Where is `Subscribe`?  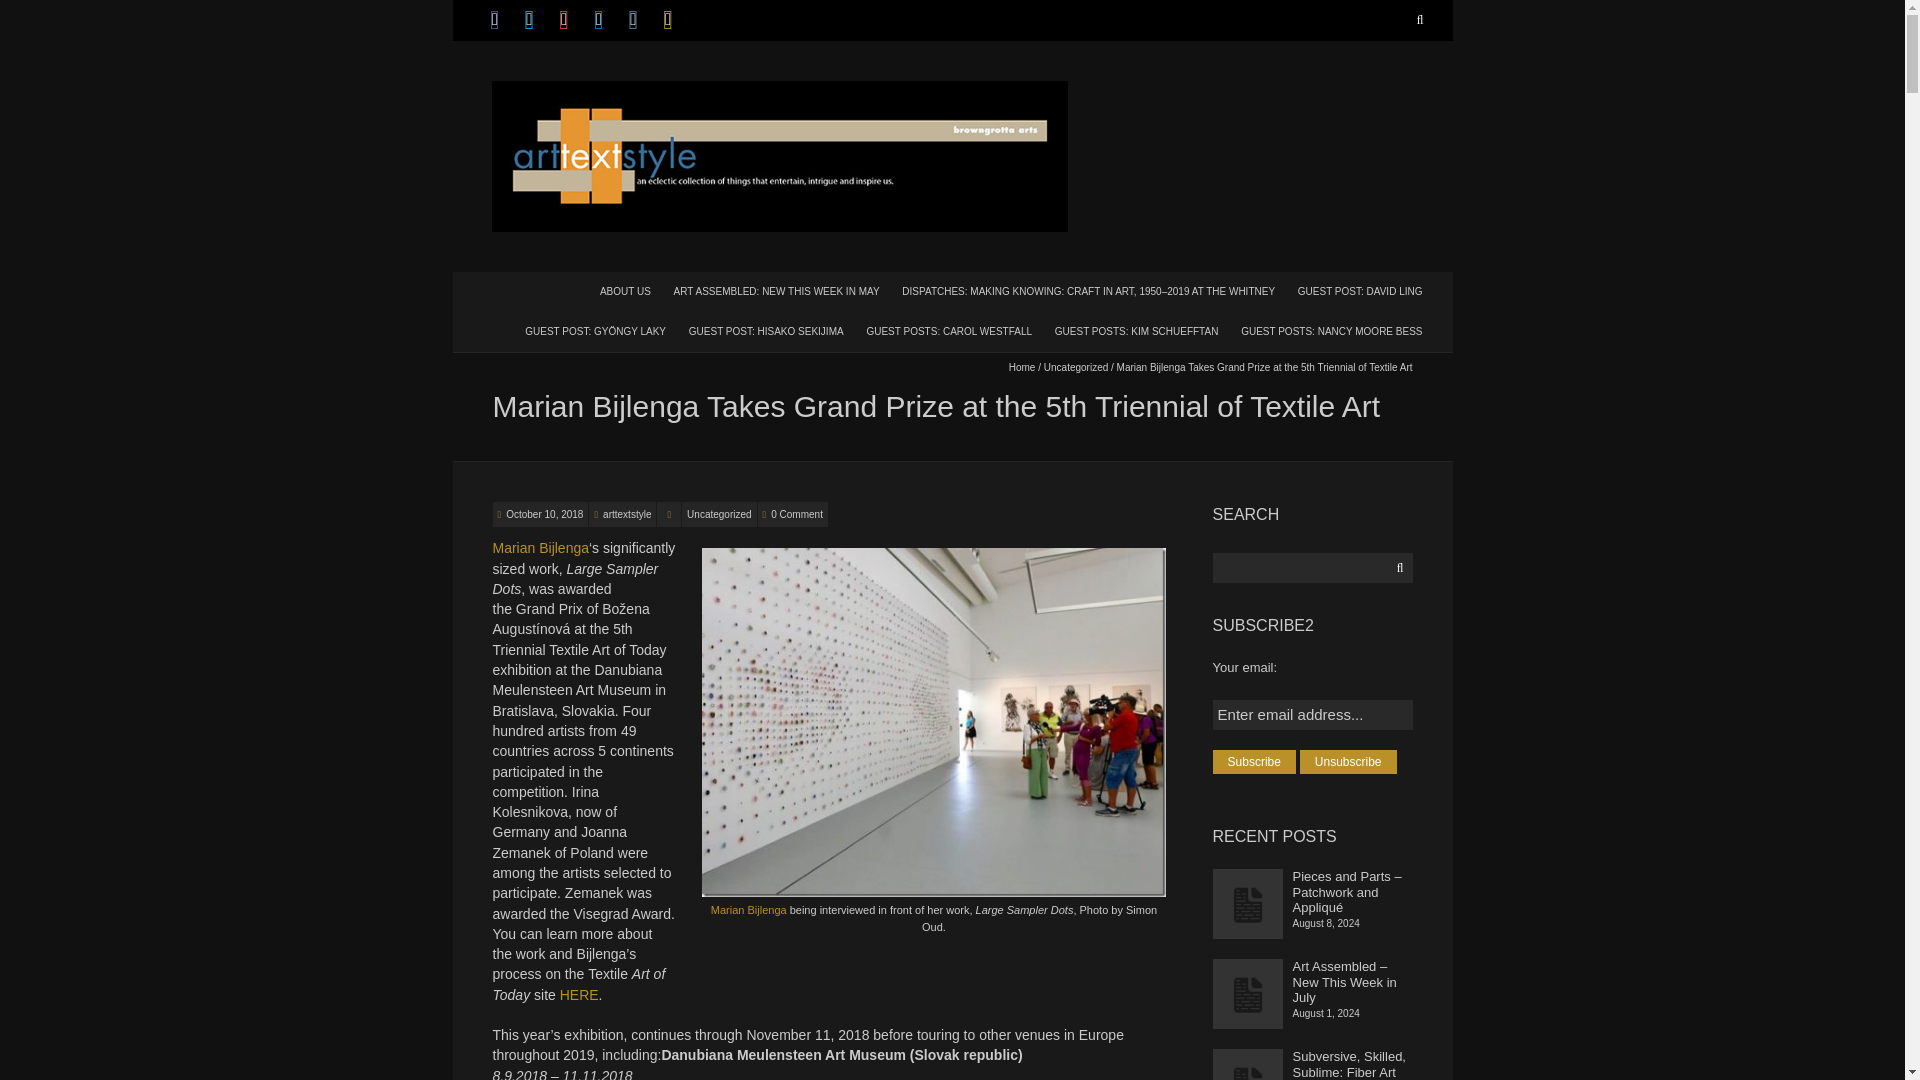
Subscribe is located at coordinates (1254, 762).